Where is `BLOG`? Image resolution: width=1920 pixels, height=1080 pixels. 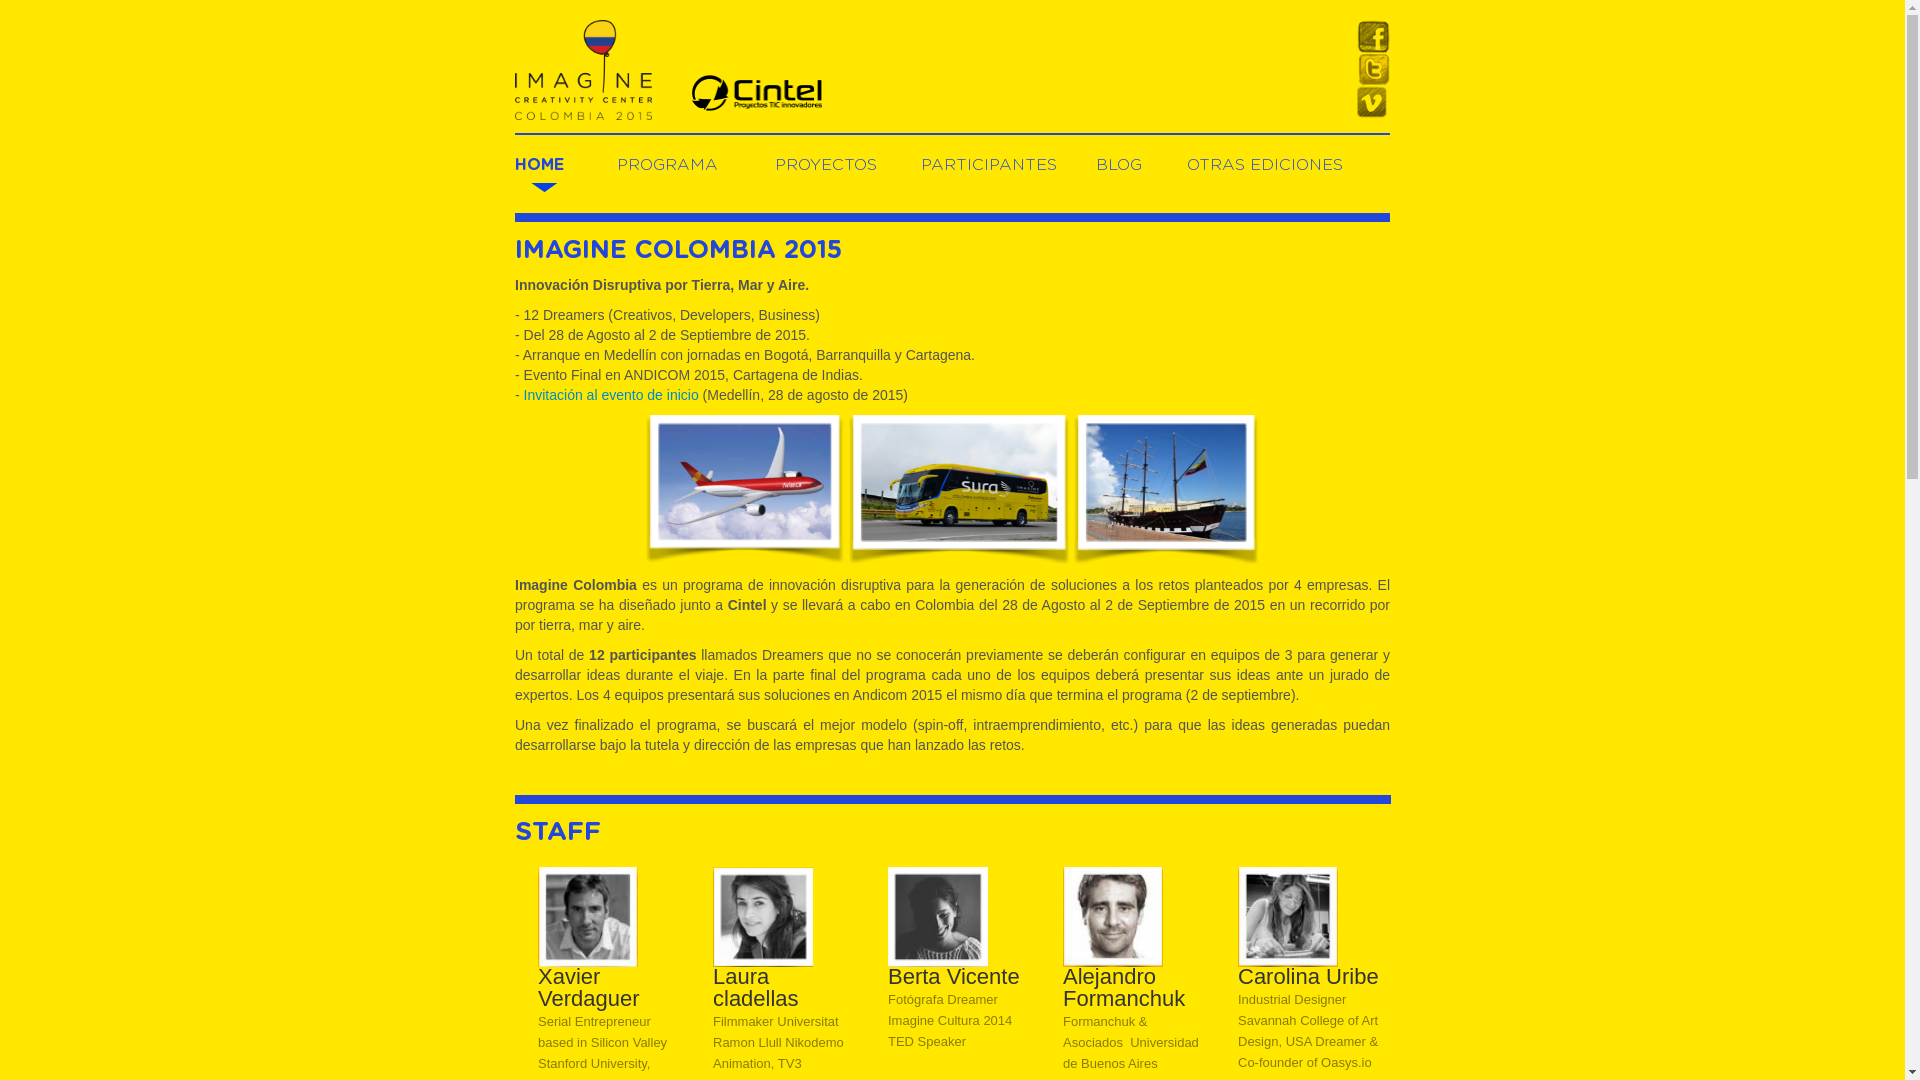 BLOG is located at coordinates (1119, 165).